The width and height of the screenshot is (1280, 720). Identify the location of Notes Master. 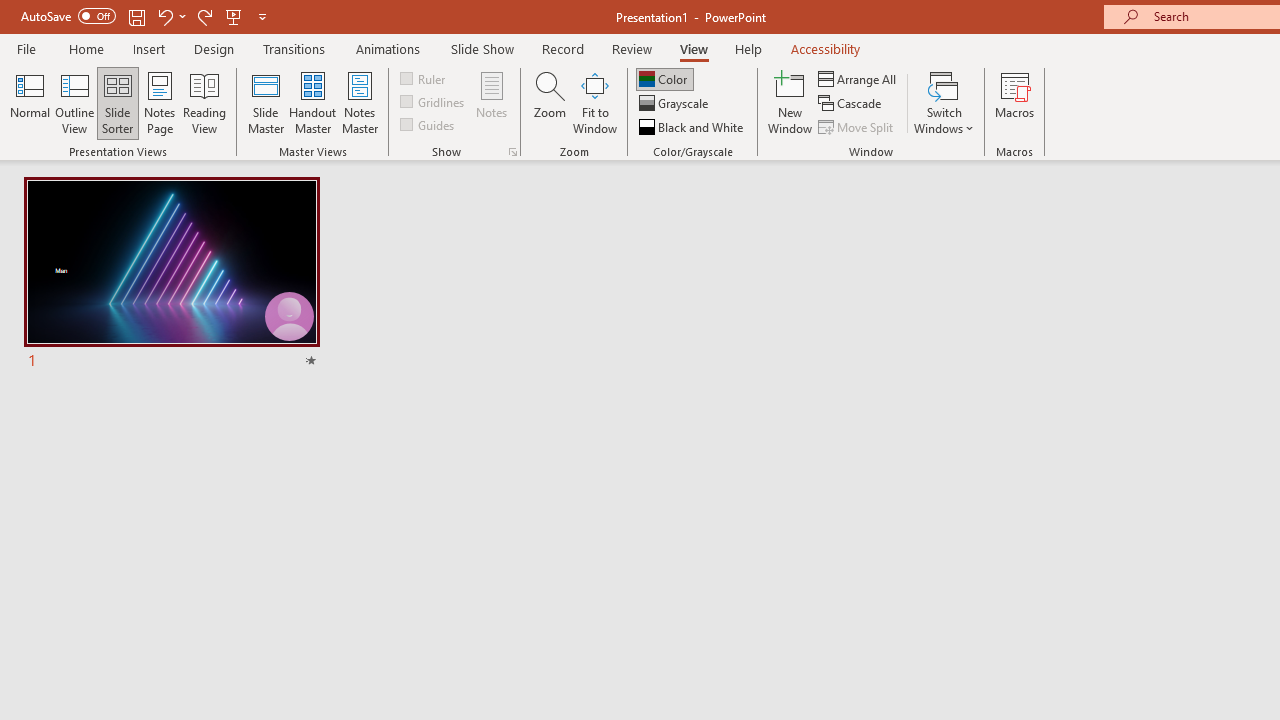
(360, 102).